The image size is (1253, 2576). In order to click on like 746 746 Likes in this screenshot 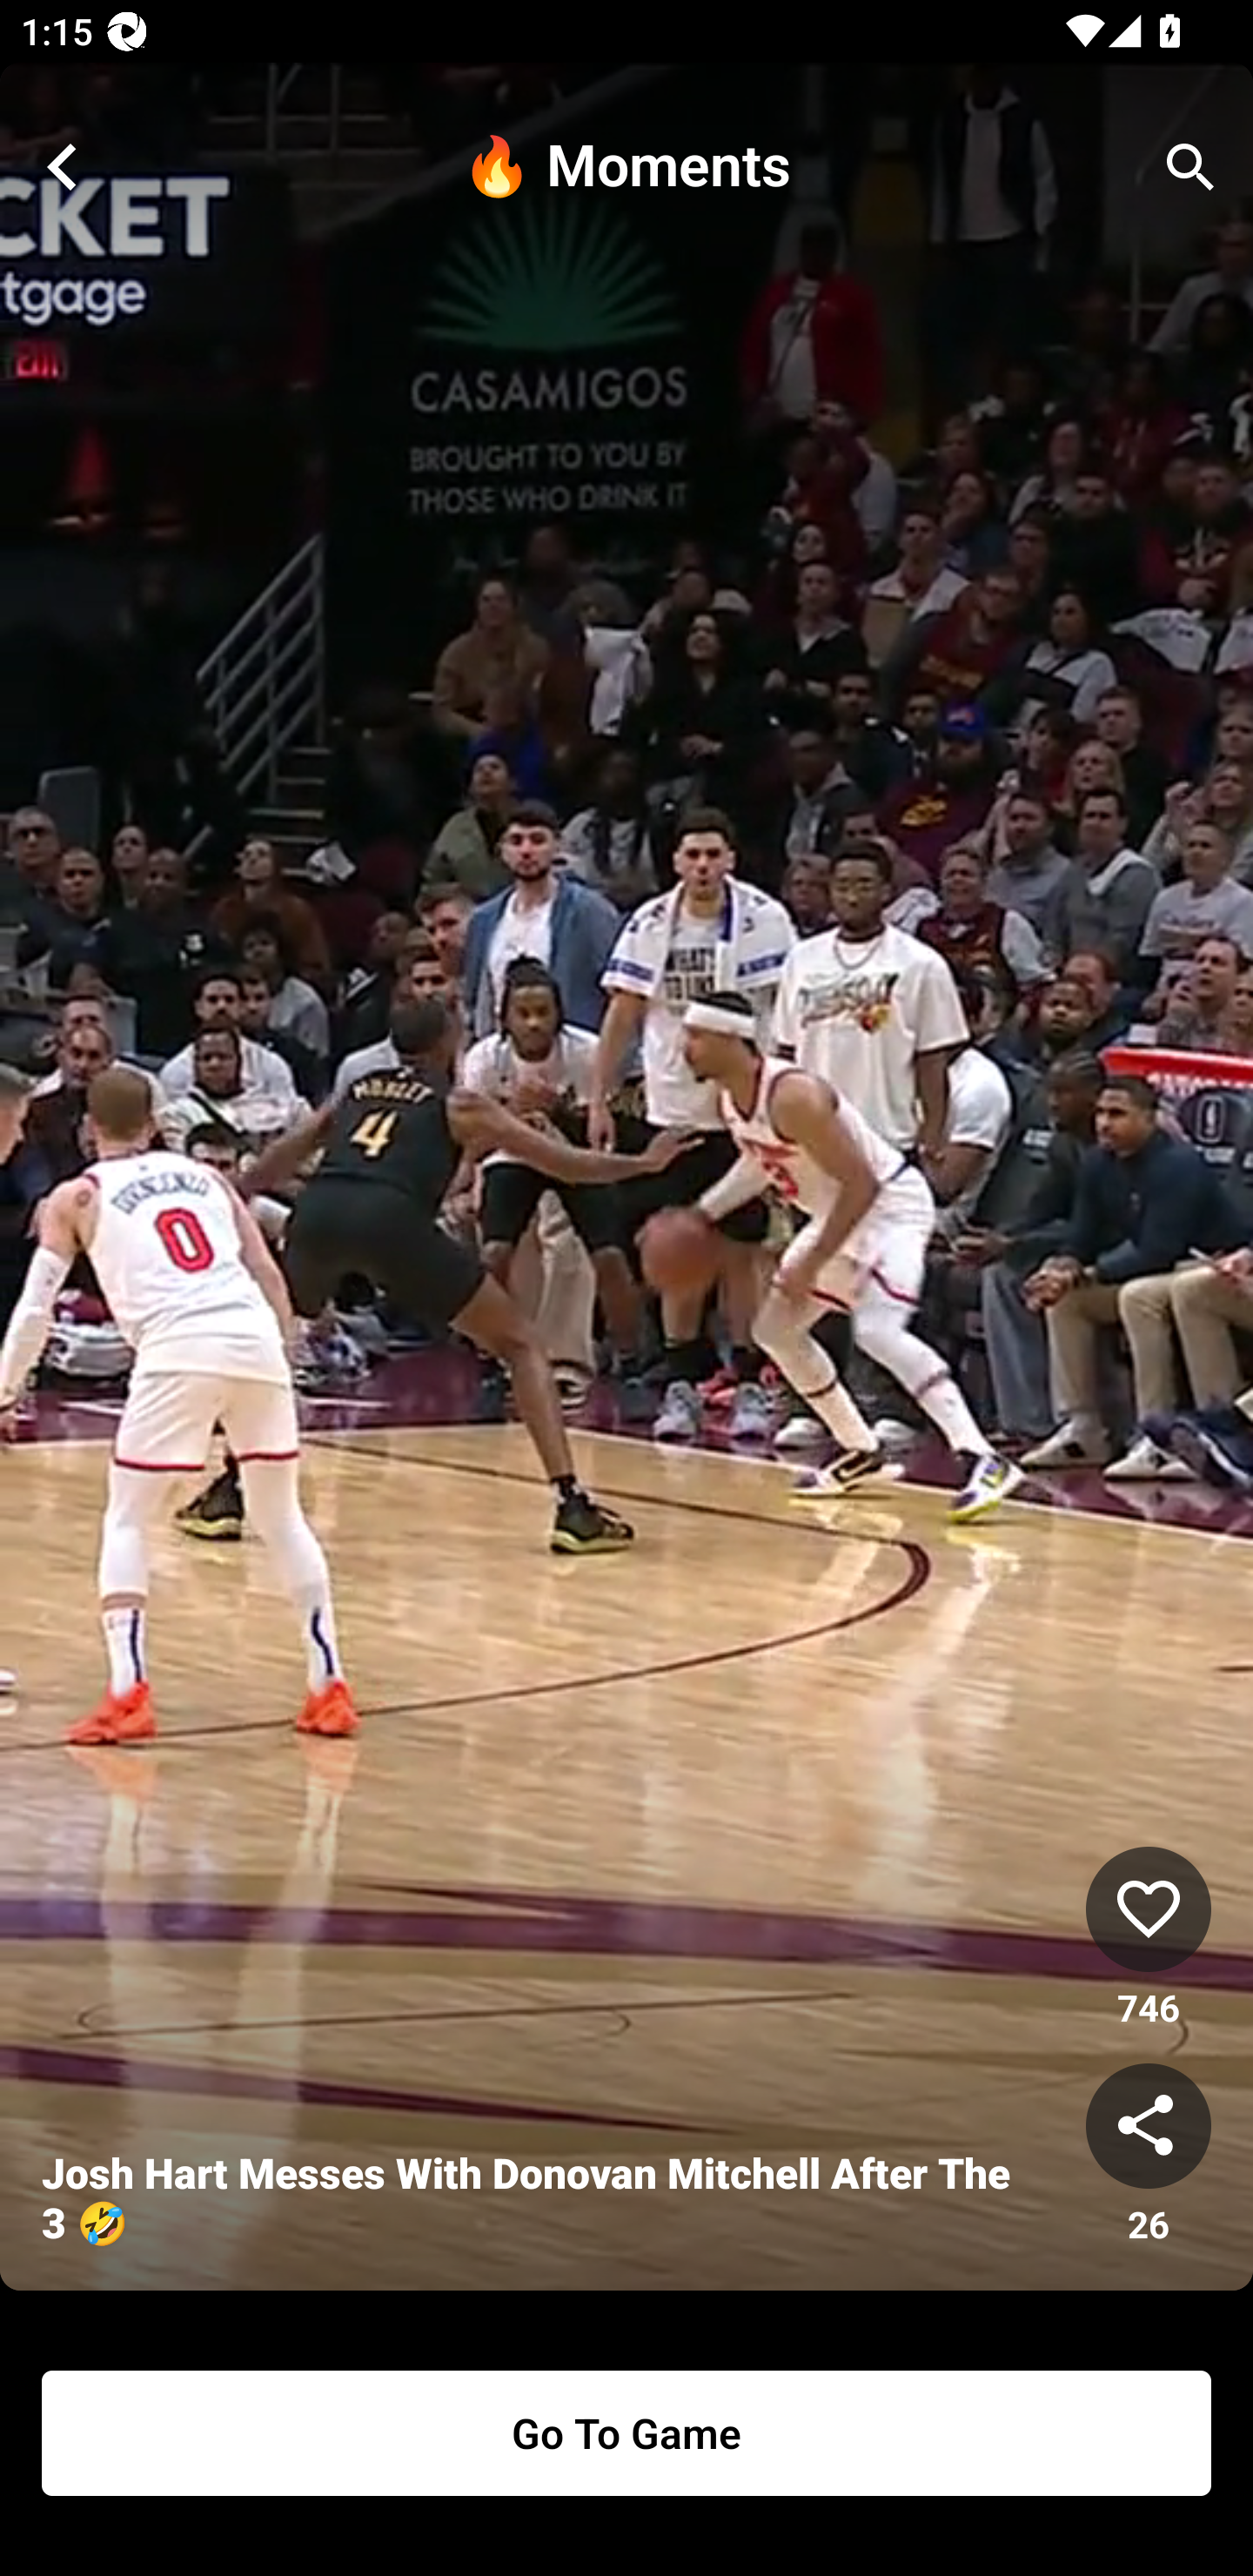, I will do `click(1149, 1939)`.